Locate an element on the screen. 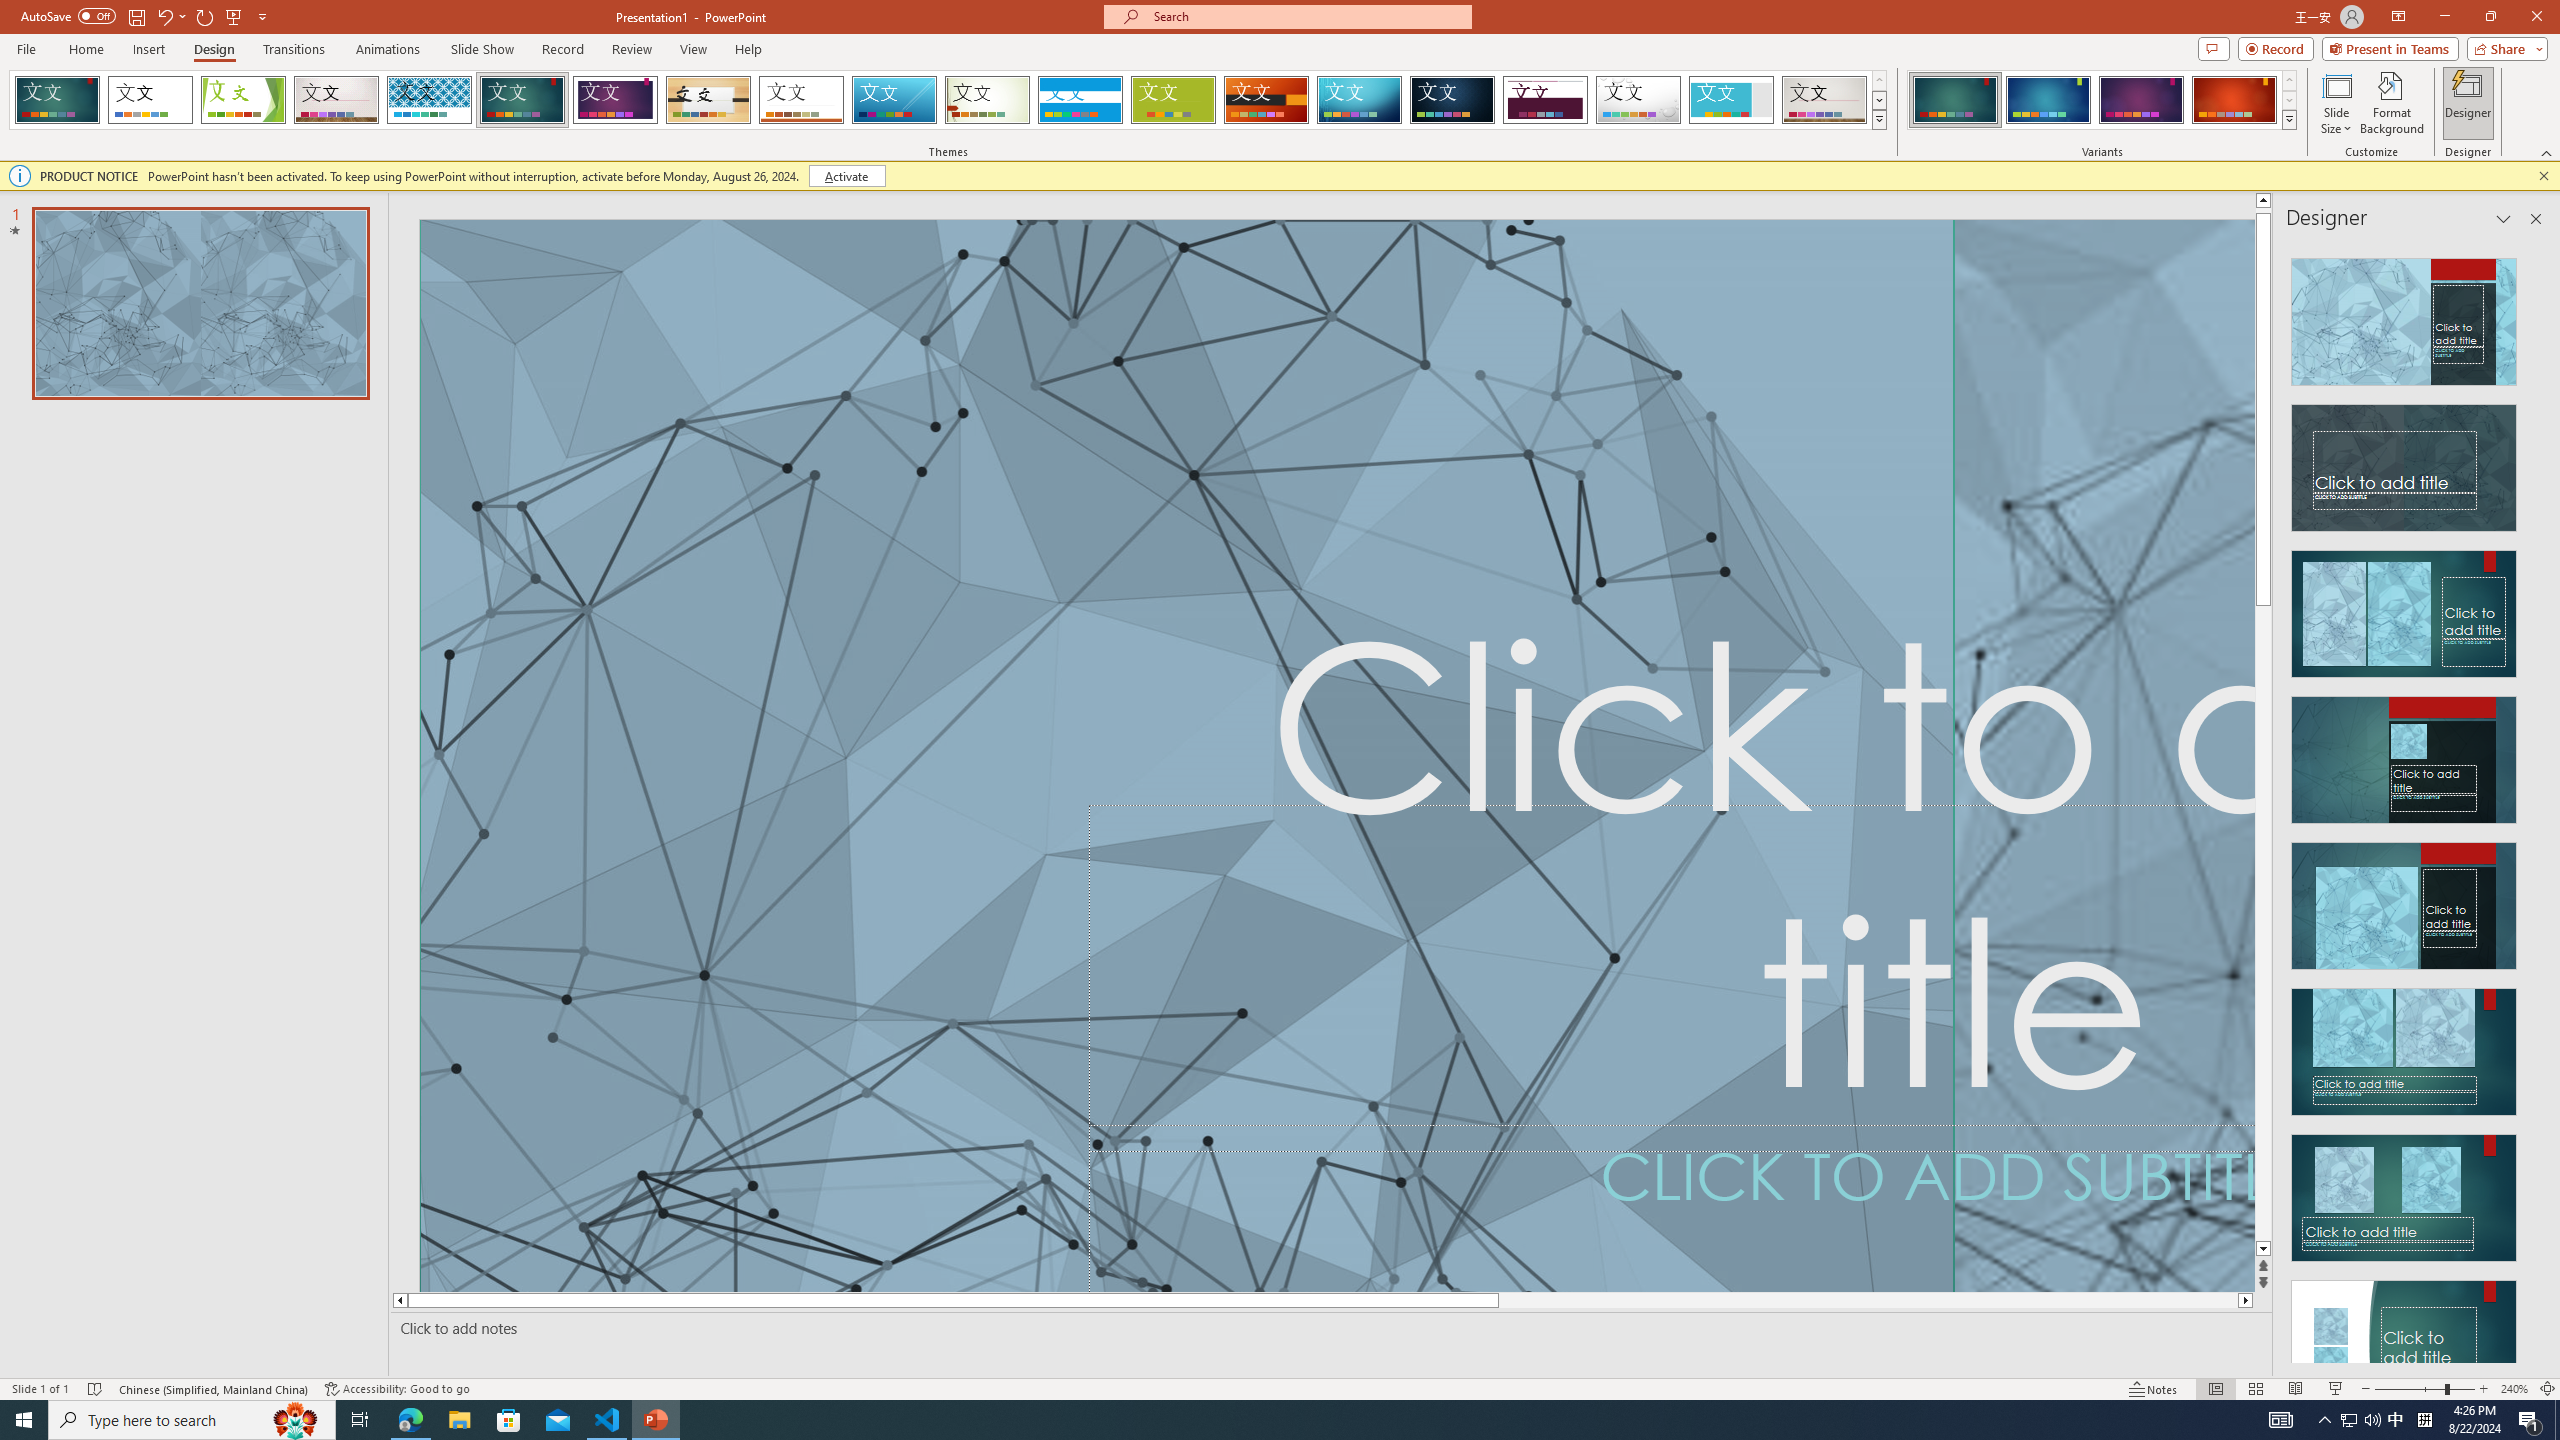  Class: NetUIImage is located at coordinates (2290, 120).